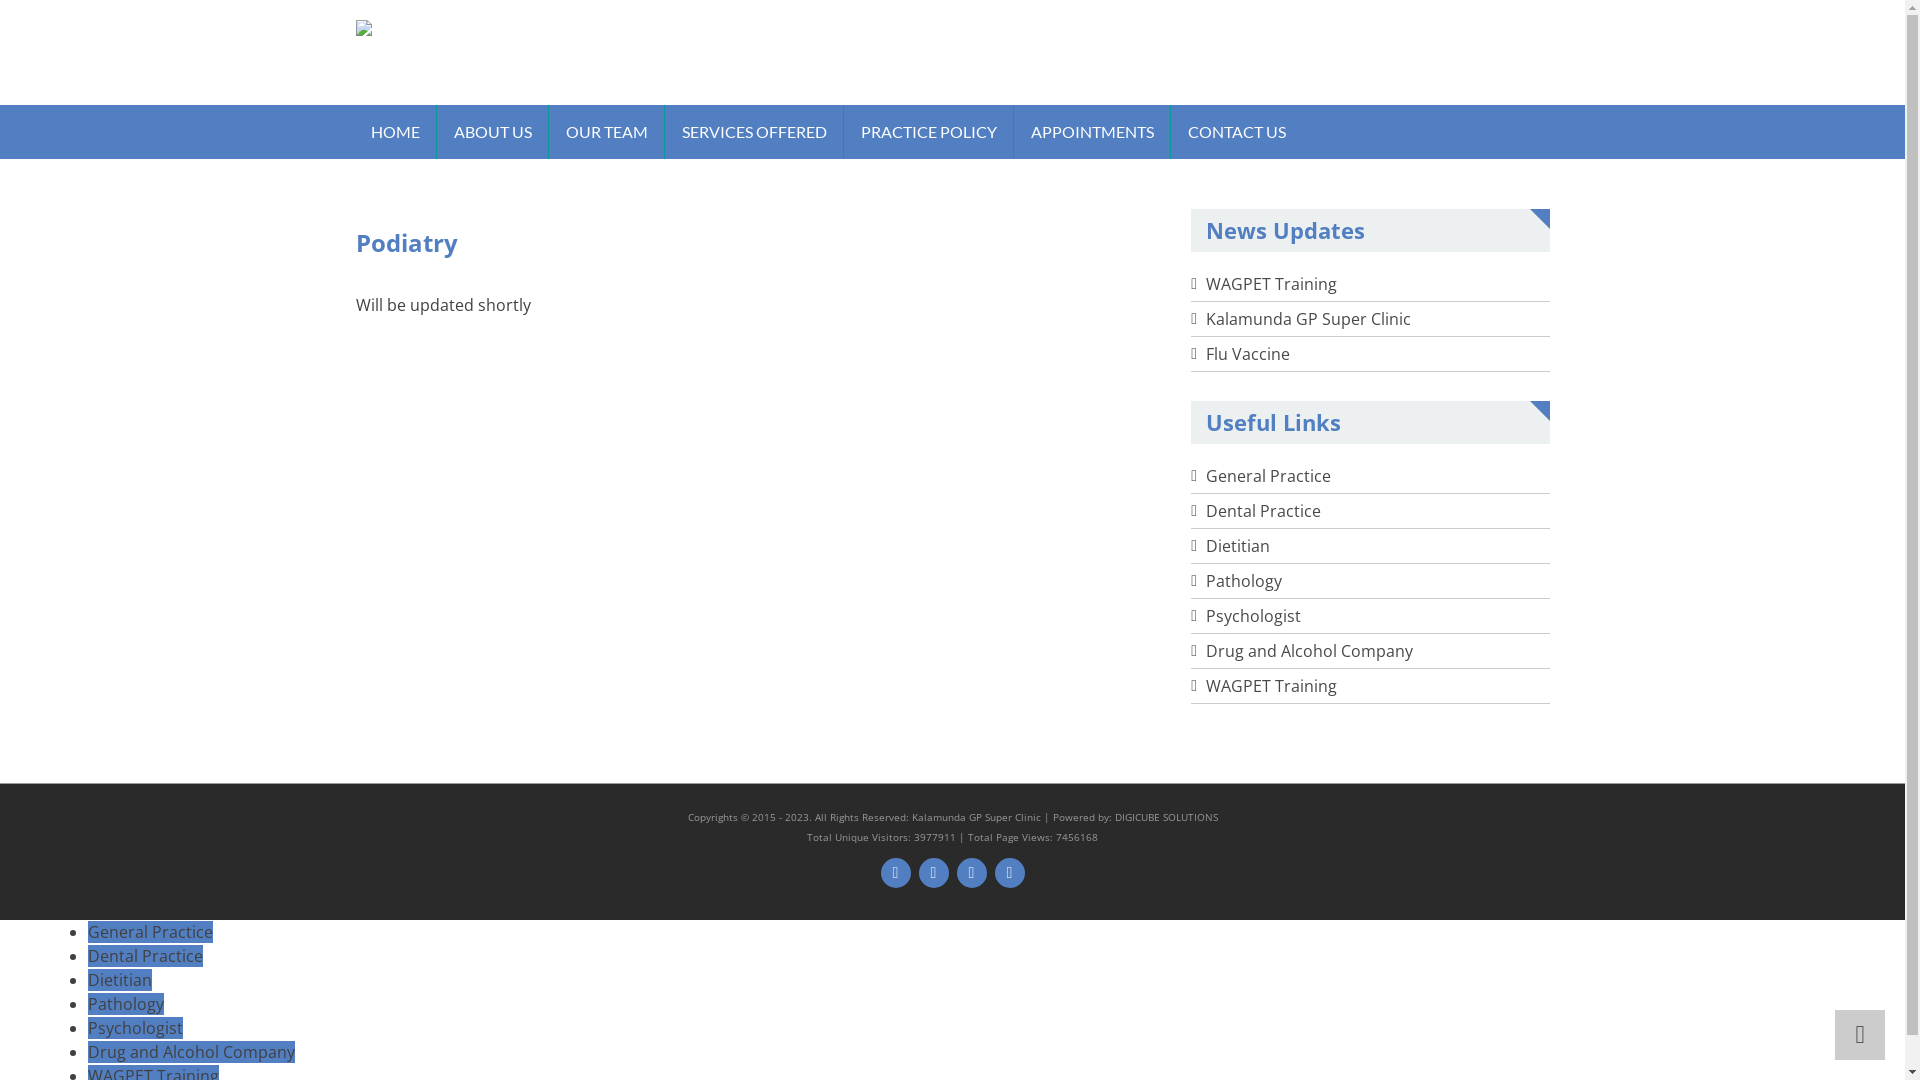 The image size is (1920, 1080). What do you see at coordinates (606, 132) in the screenshot?
I see `OUR TEAM` at bounding box center [606, 132].